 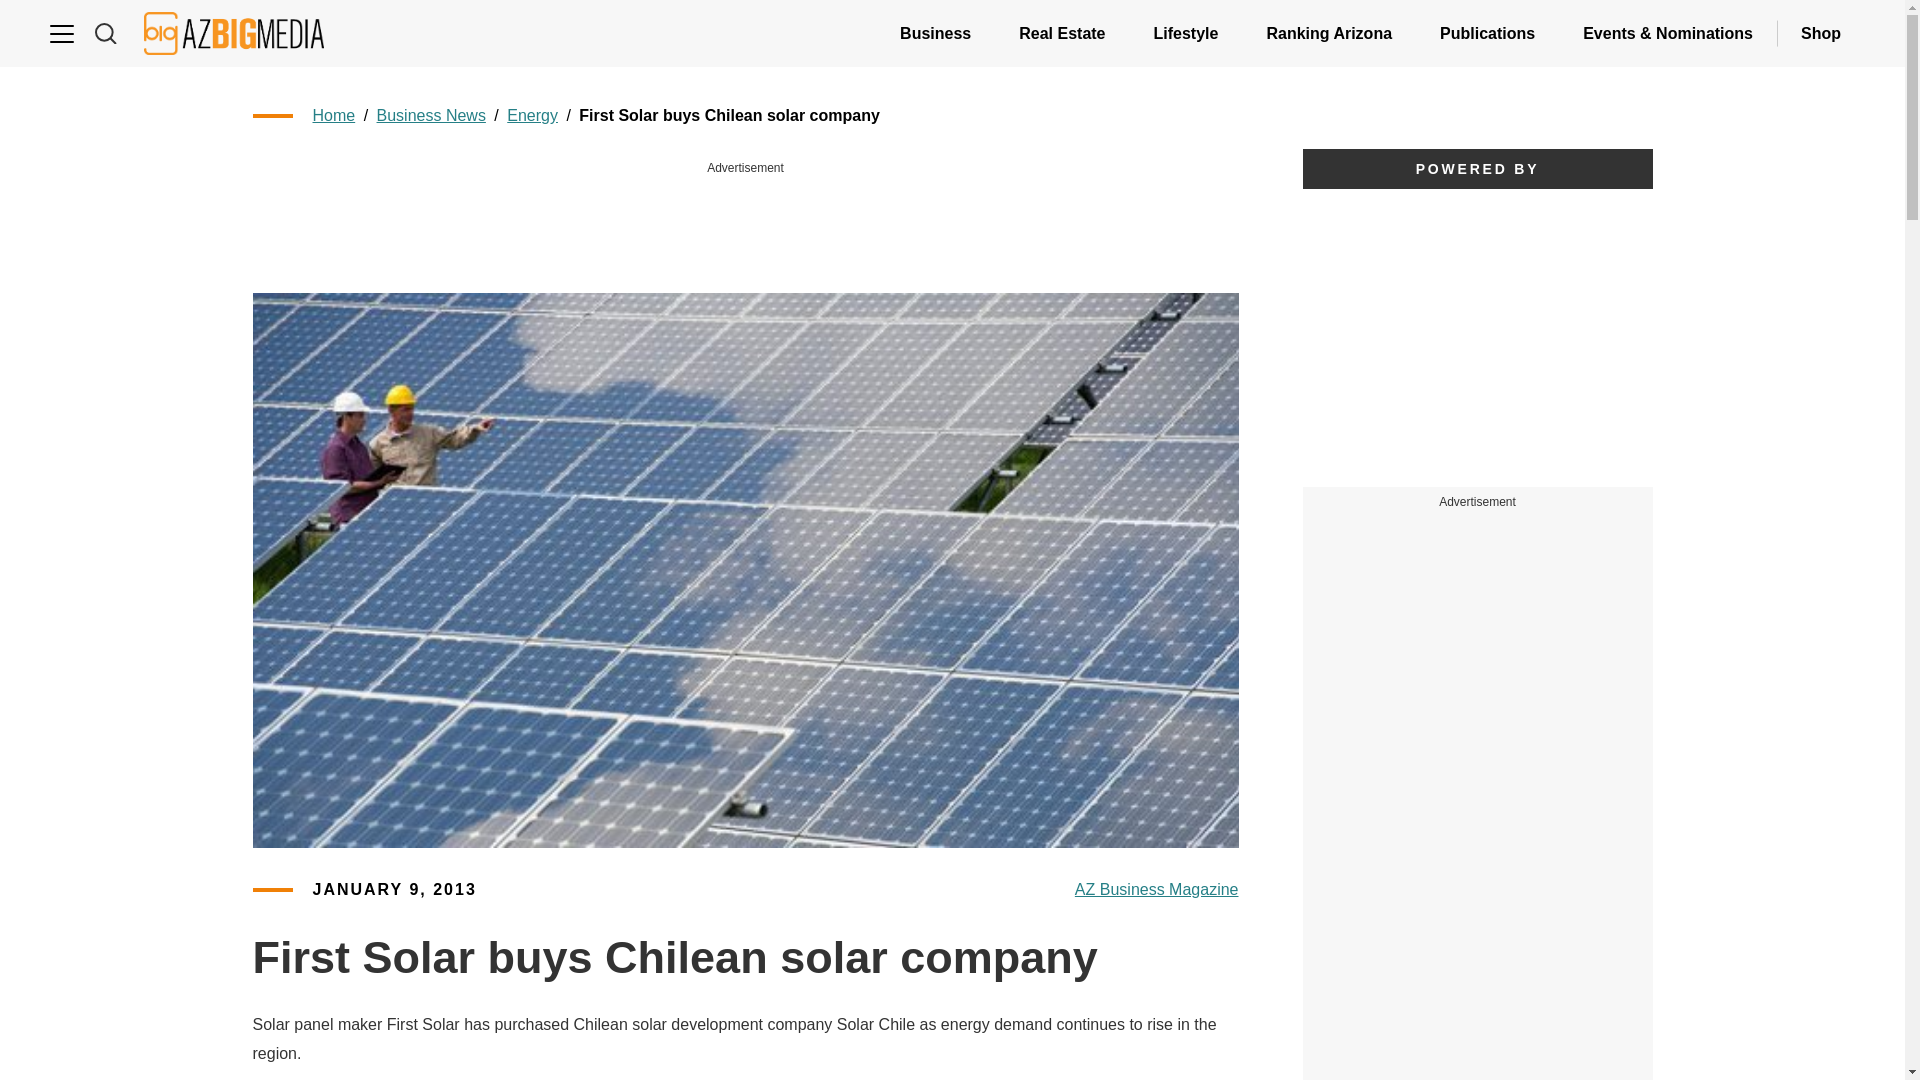 What do you see at coordinates (1478, 666) in the screenshot?
I see `3rd party ad content` at bounding box center [1478, 666].